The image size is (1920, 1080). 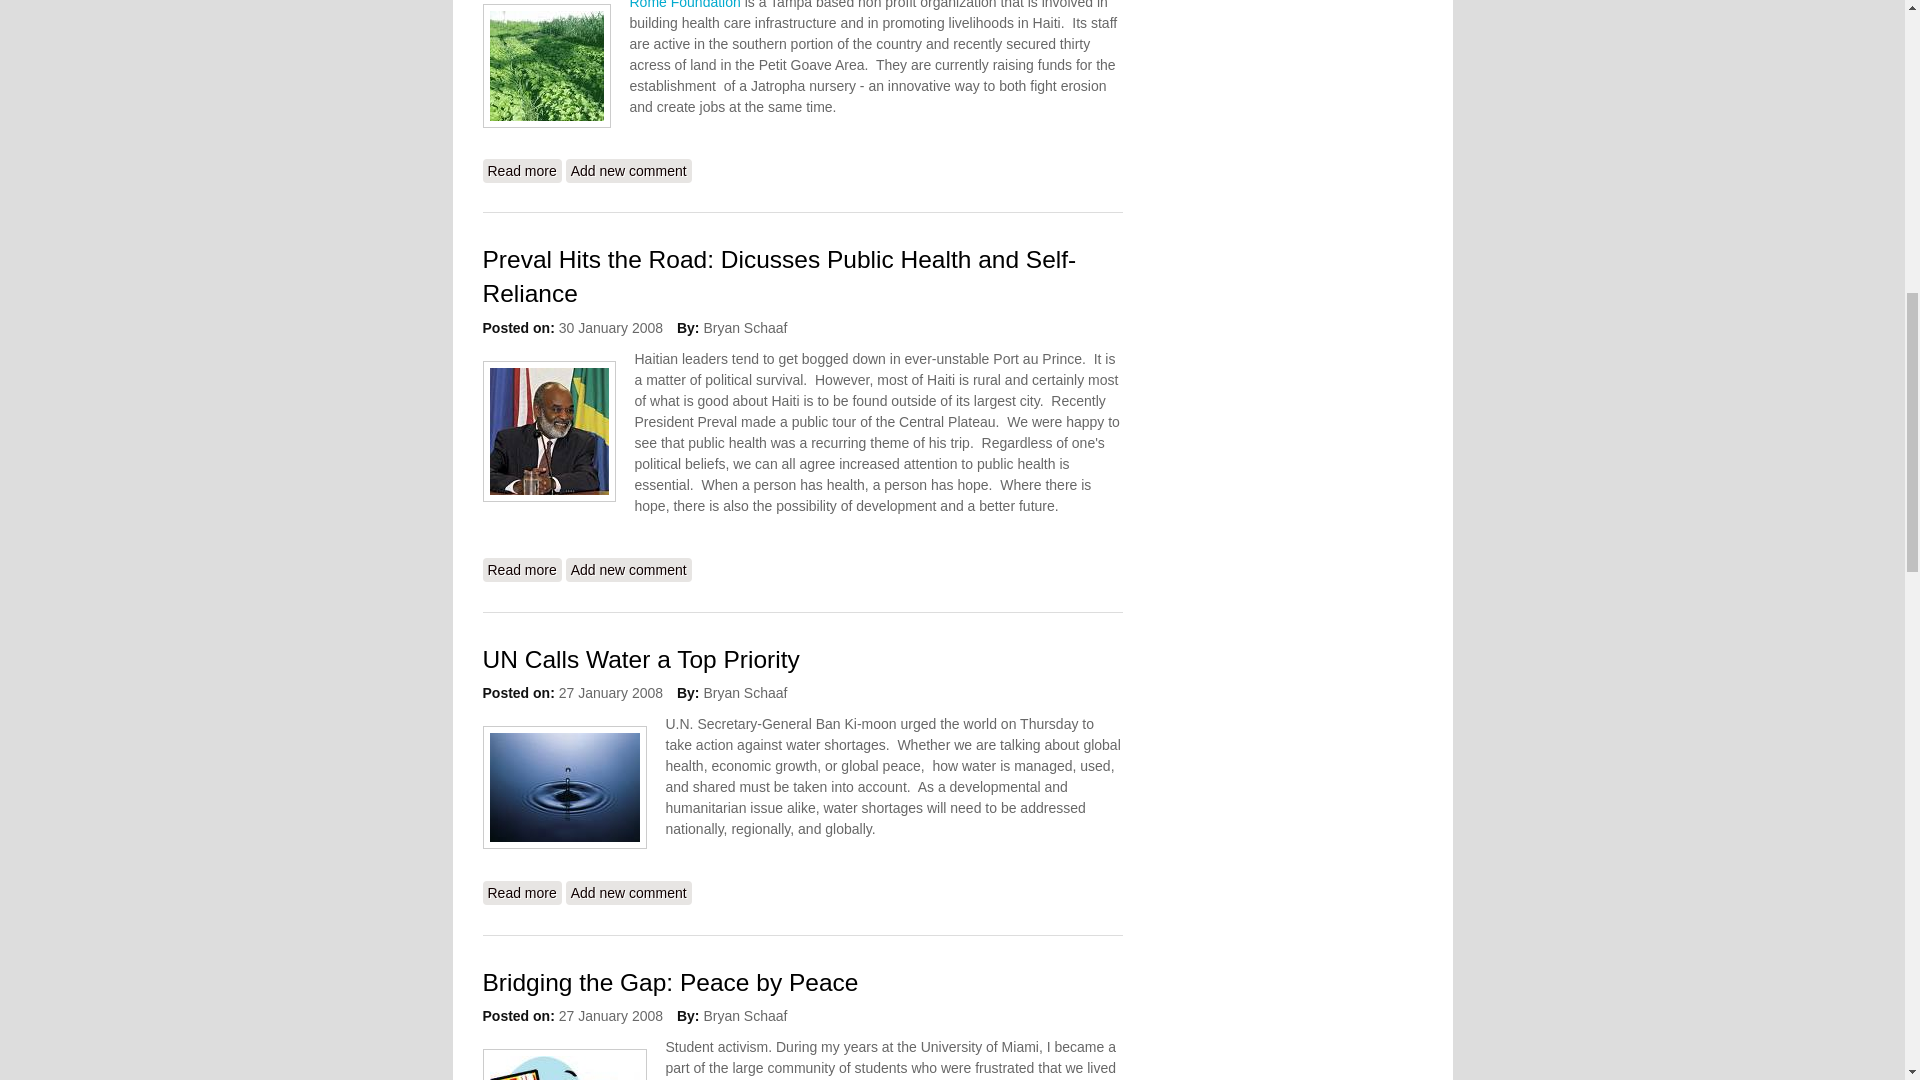 I want to click on Bridging the Gap: Peace by Peace, so click(x=520, y=893).